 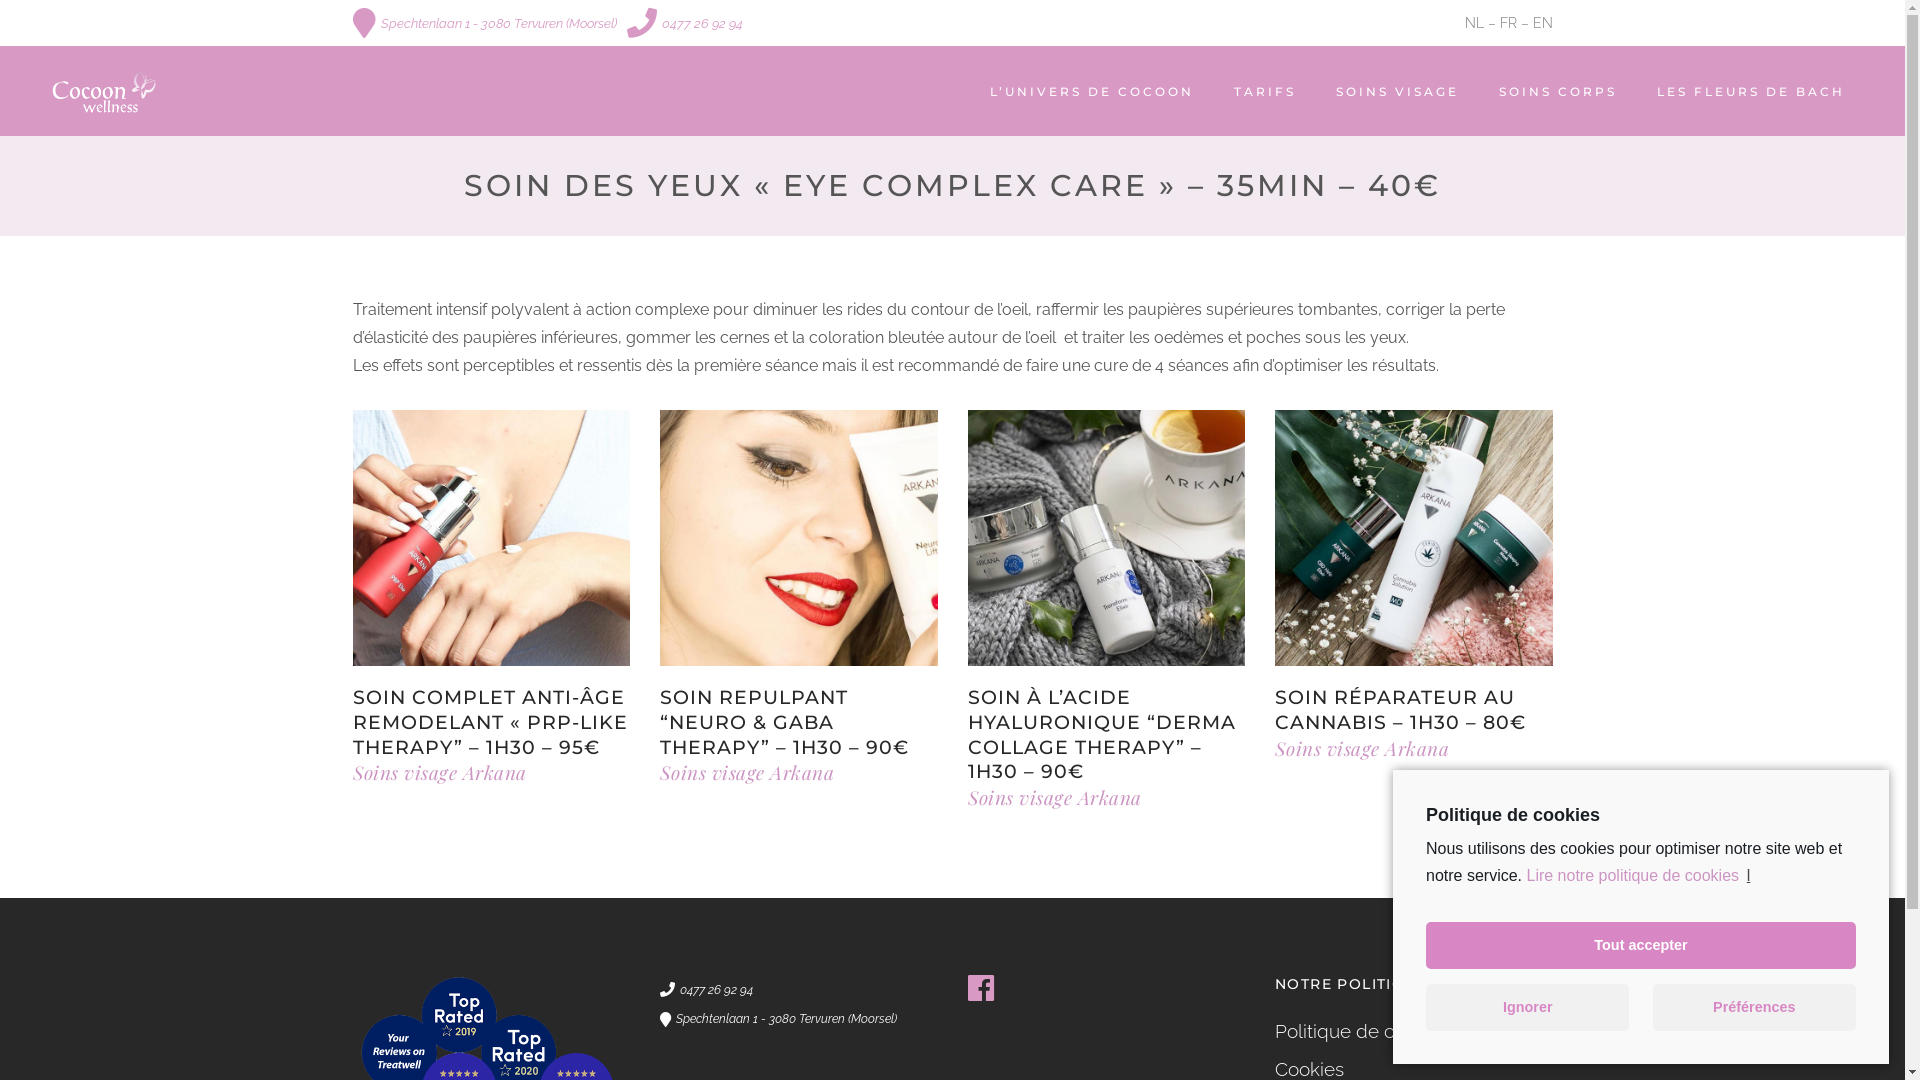 What do you see at coordinates (1632, 876) in the screenshot?
I see `Lire notre politique de cookies` at bounding box center [1632, 876].